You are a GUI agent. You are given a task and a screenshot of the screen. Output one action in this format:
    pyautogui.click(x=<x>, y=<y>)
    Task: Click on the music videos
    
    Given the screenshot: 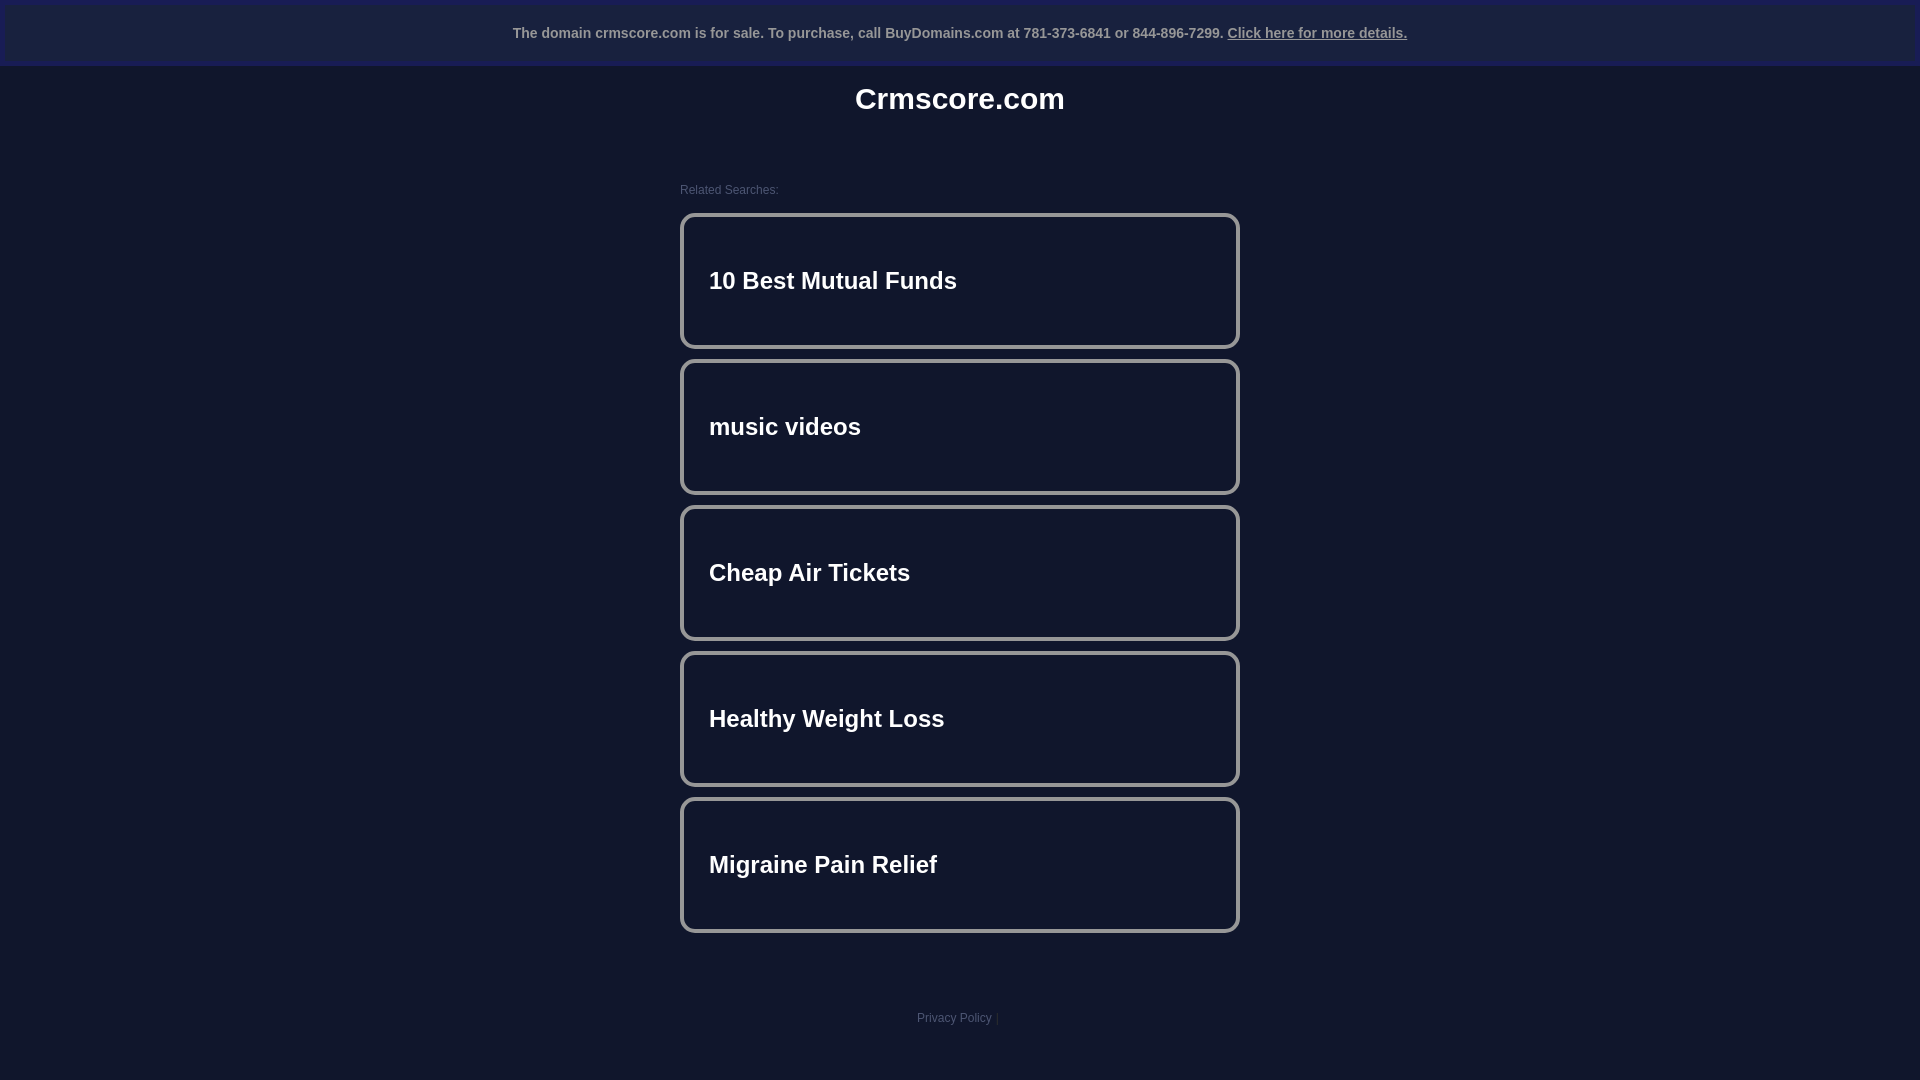 What is the action you would take?
    pyautogui.click(x=960, y=426)
    